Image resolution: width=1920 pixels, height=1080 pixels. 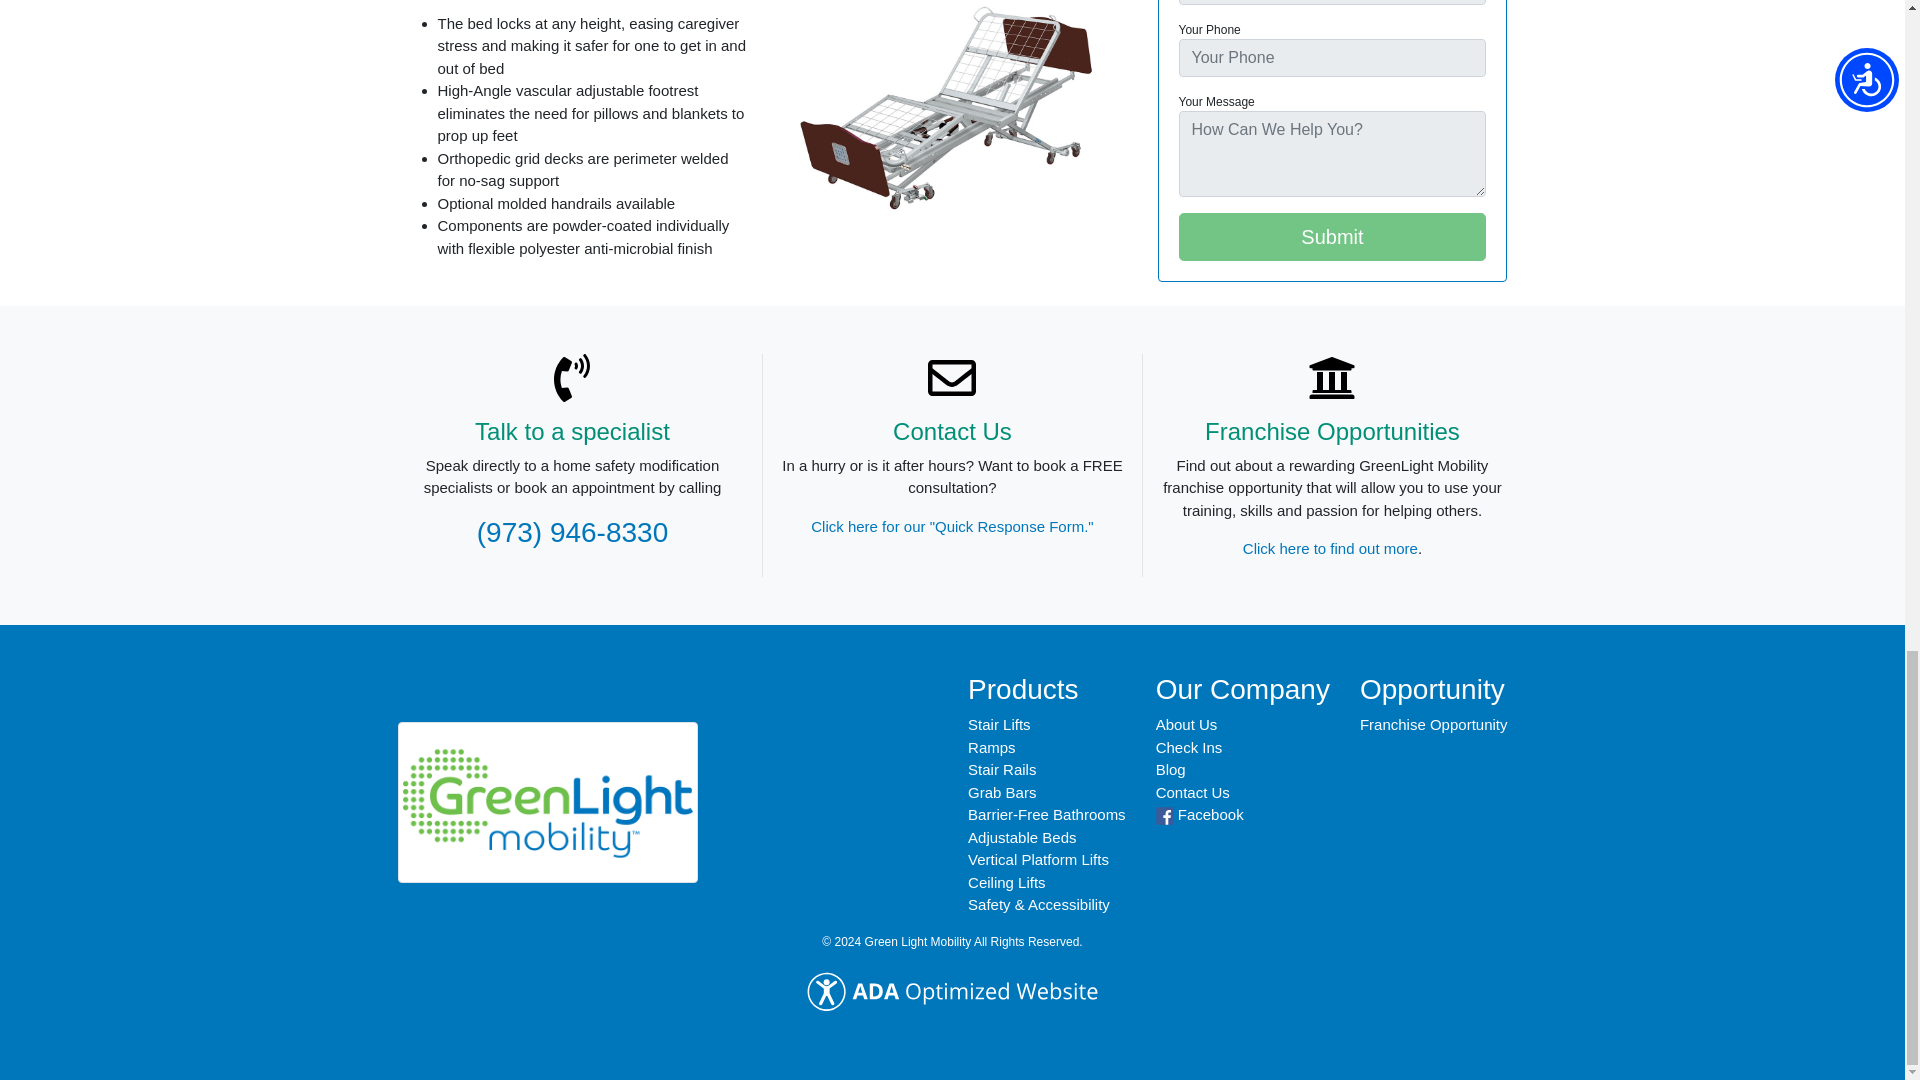 I want to click on Vertical Platform Lifts, so click(x=1038, y=860).